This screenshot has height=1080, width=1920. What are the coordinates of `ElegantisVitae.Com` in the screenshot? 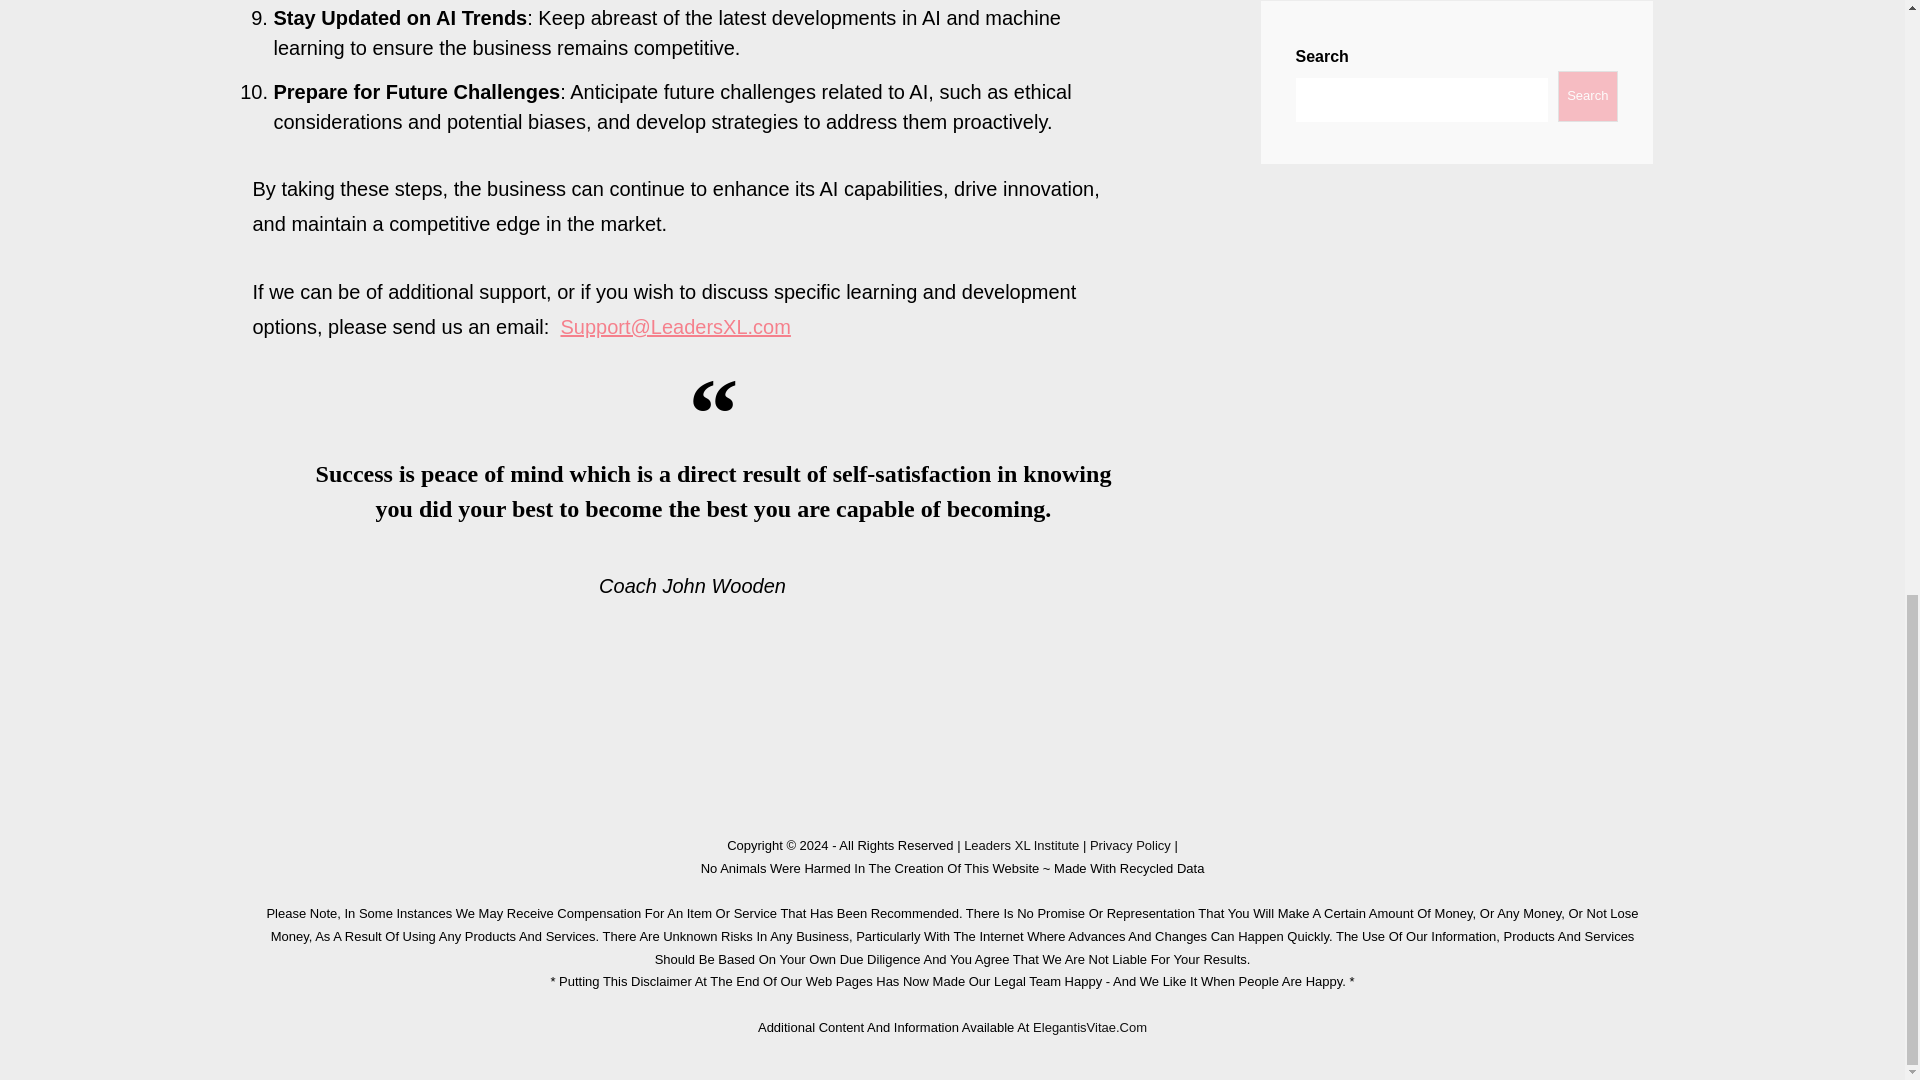 It's located at (1089, 1026).